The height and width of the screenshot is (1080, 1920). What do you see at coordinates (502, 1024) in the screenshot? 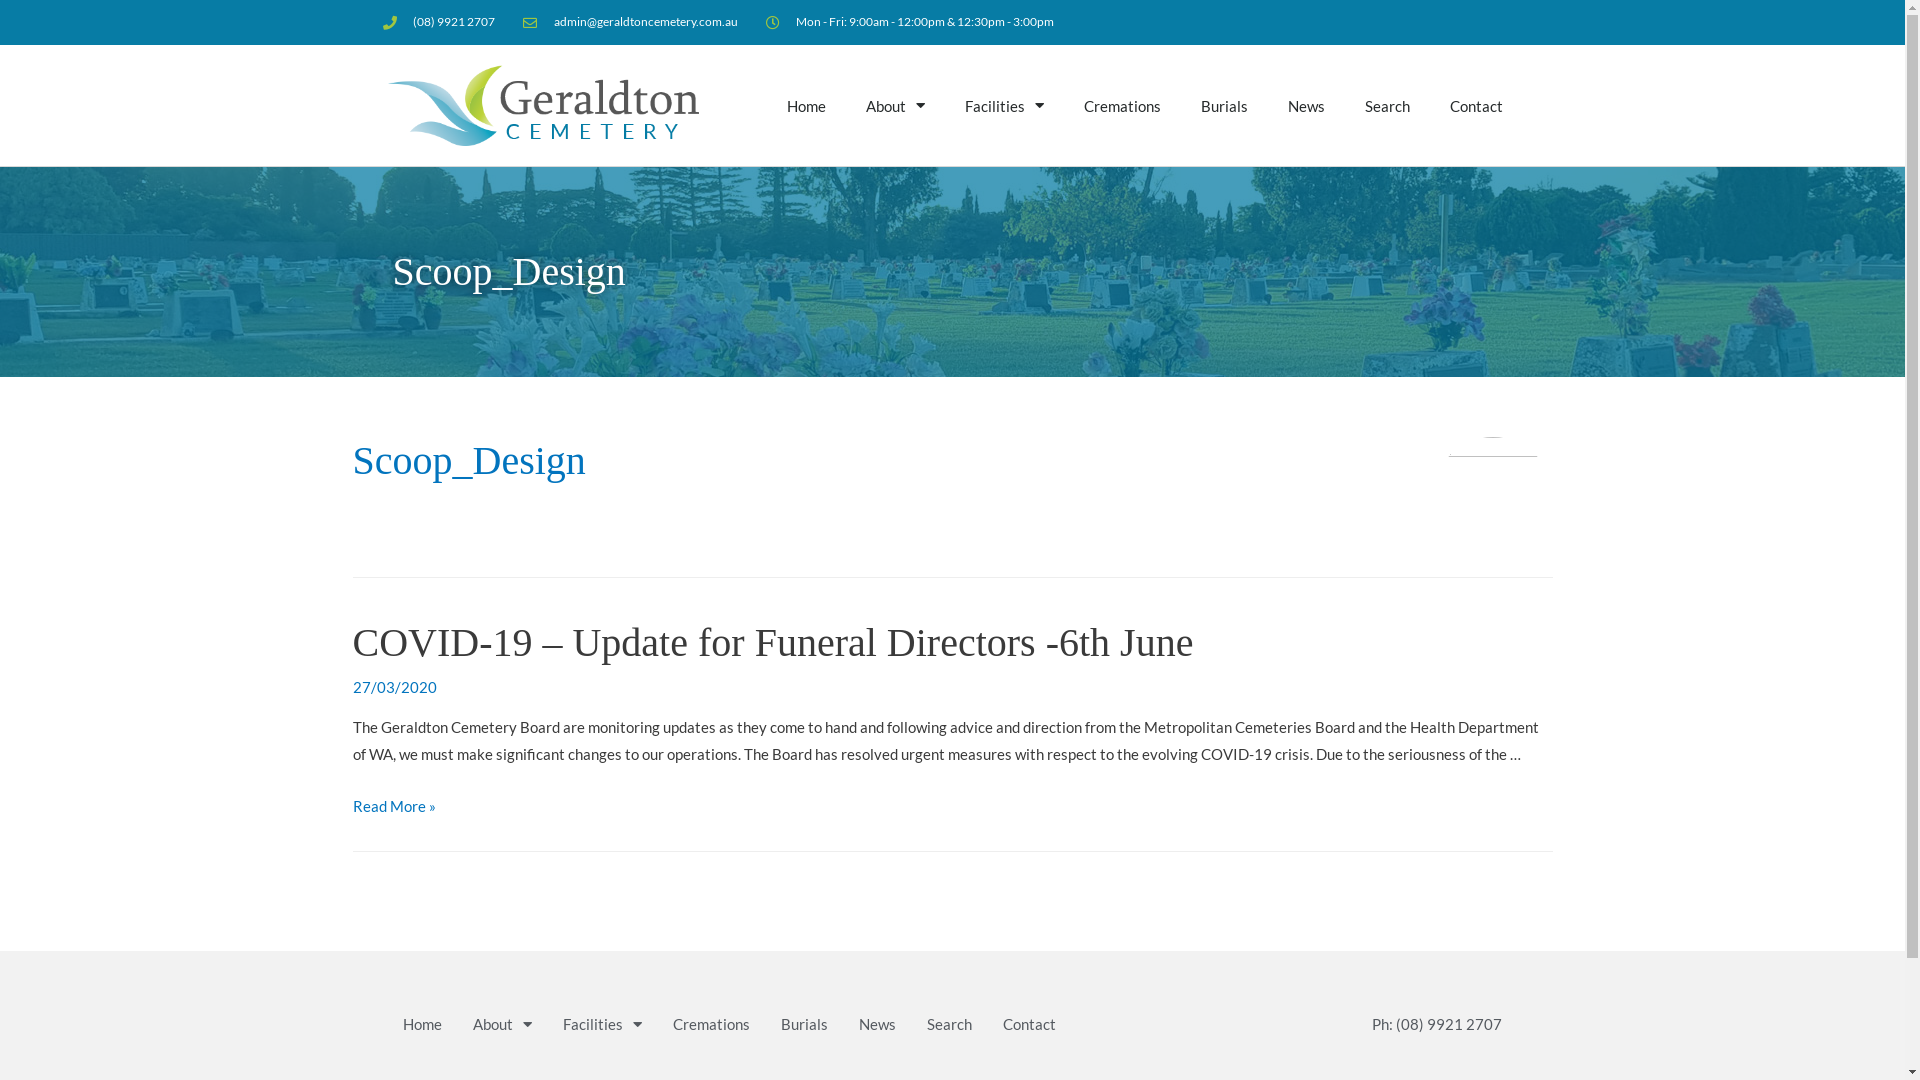
I see `About` at bounding box center [502, 1024].